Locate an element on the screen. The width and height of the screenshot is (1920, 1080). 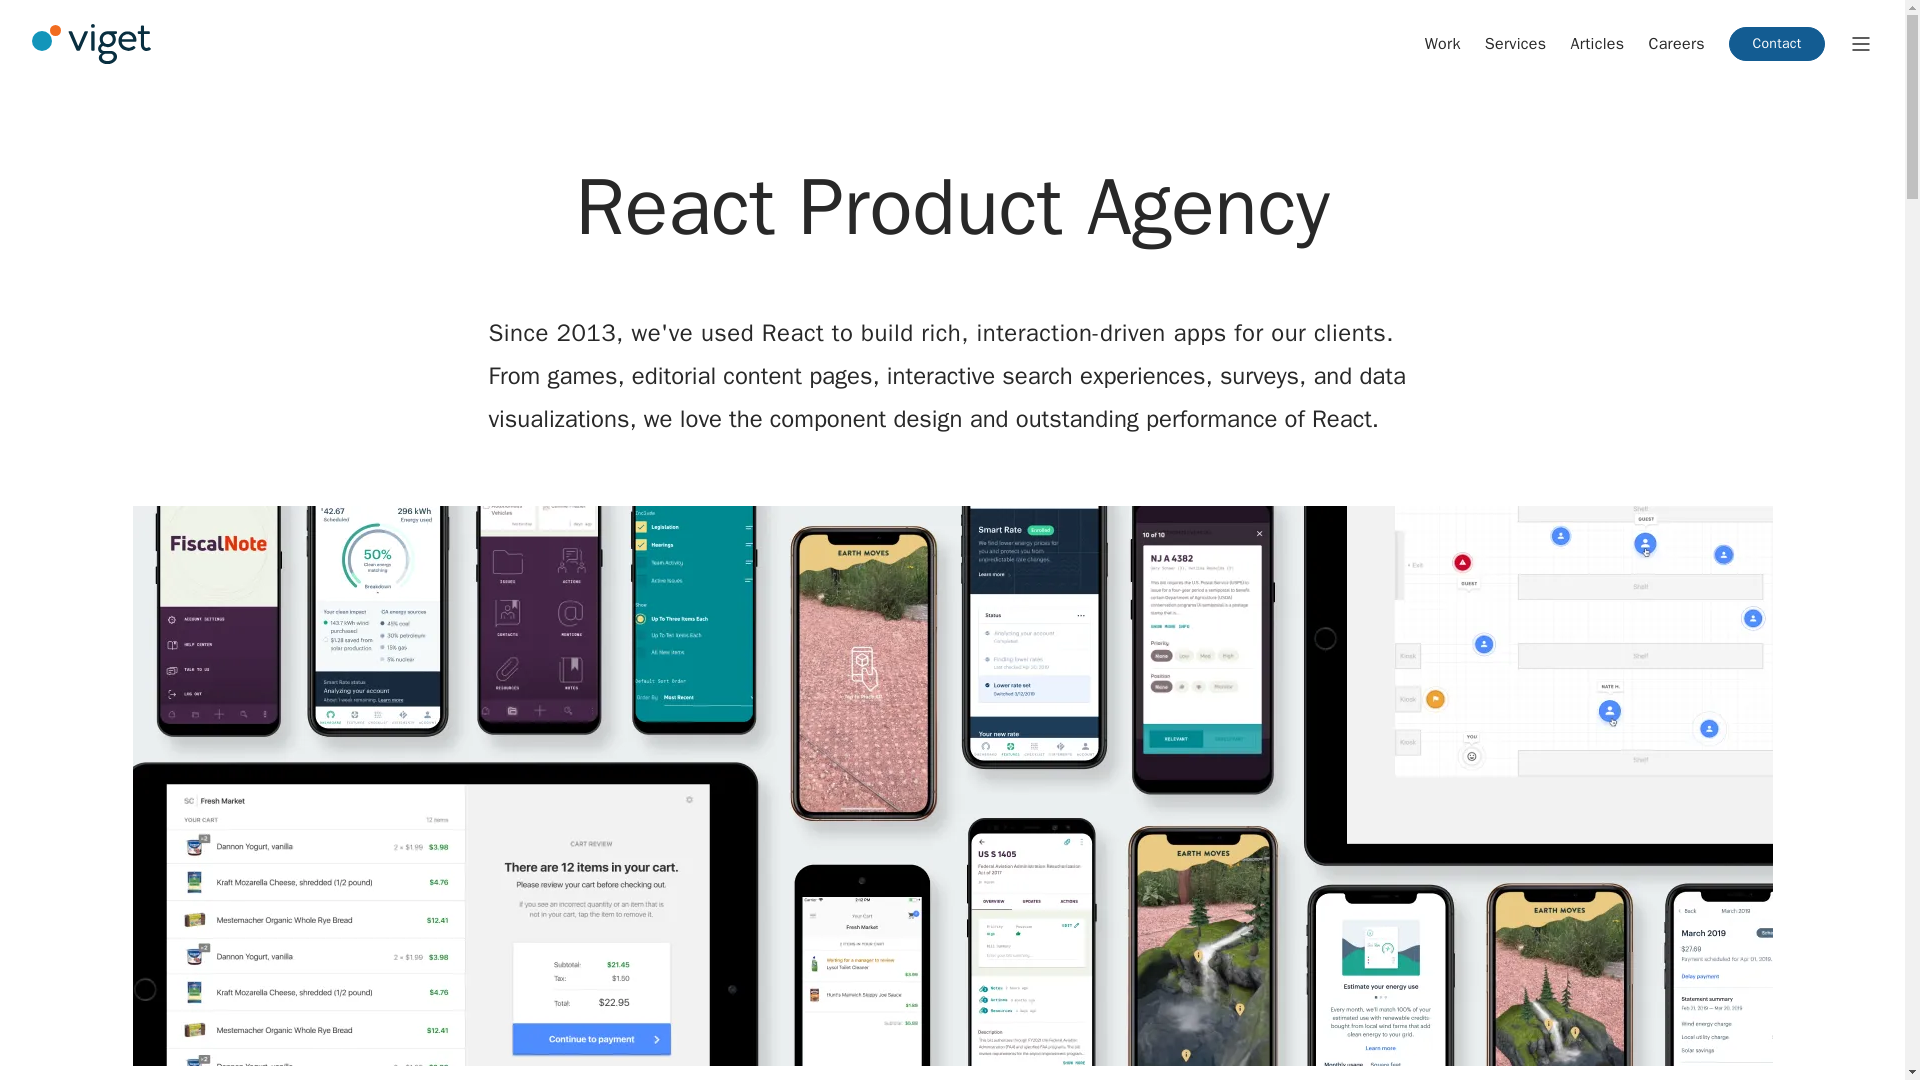
Contact is located at coordinates (1777, 44).